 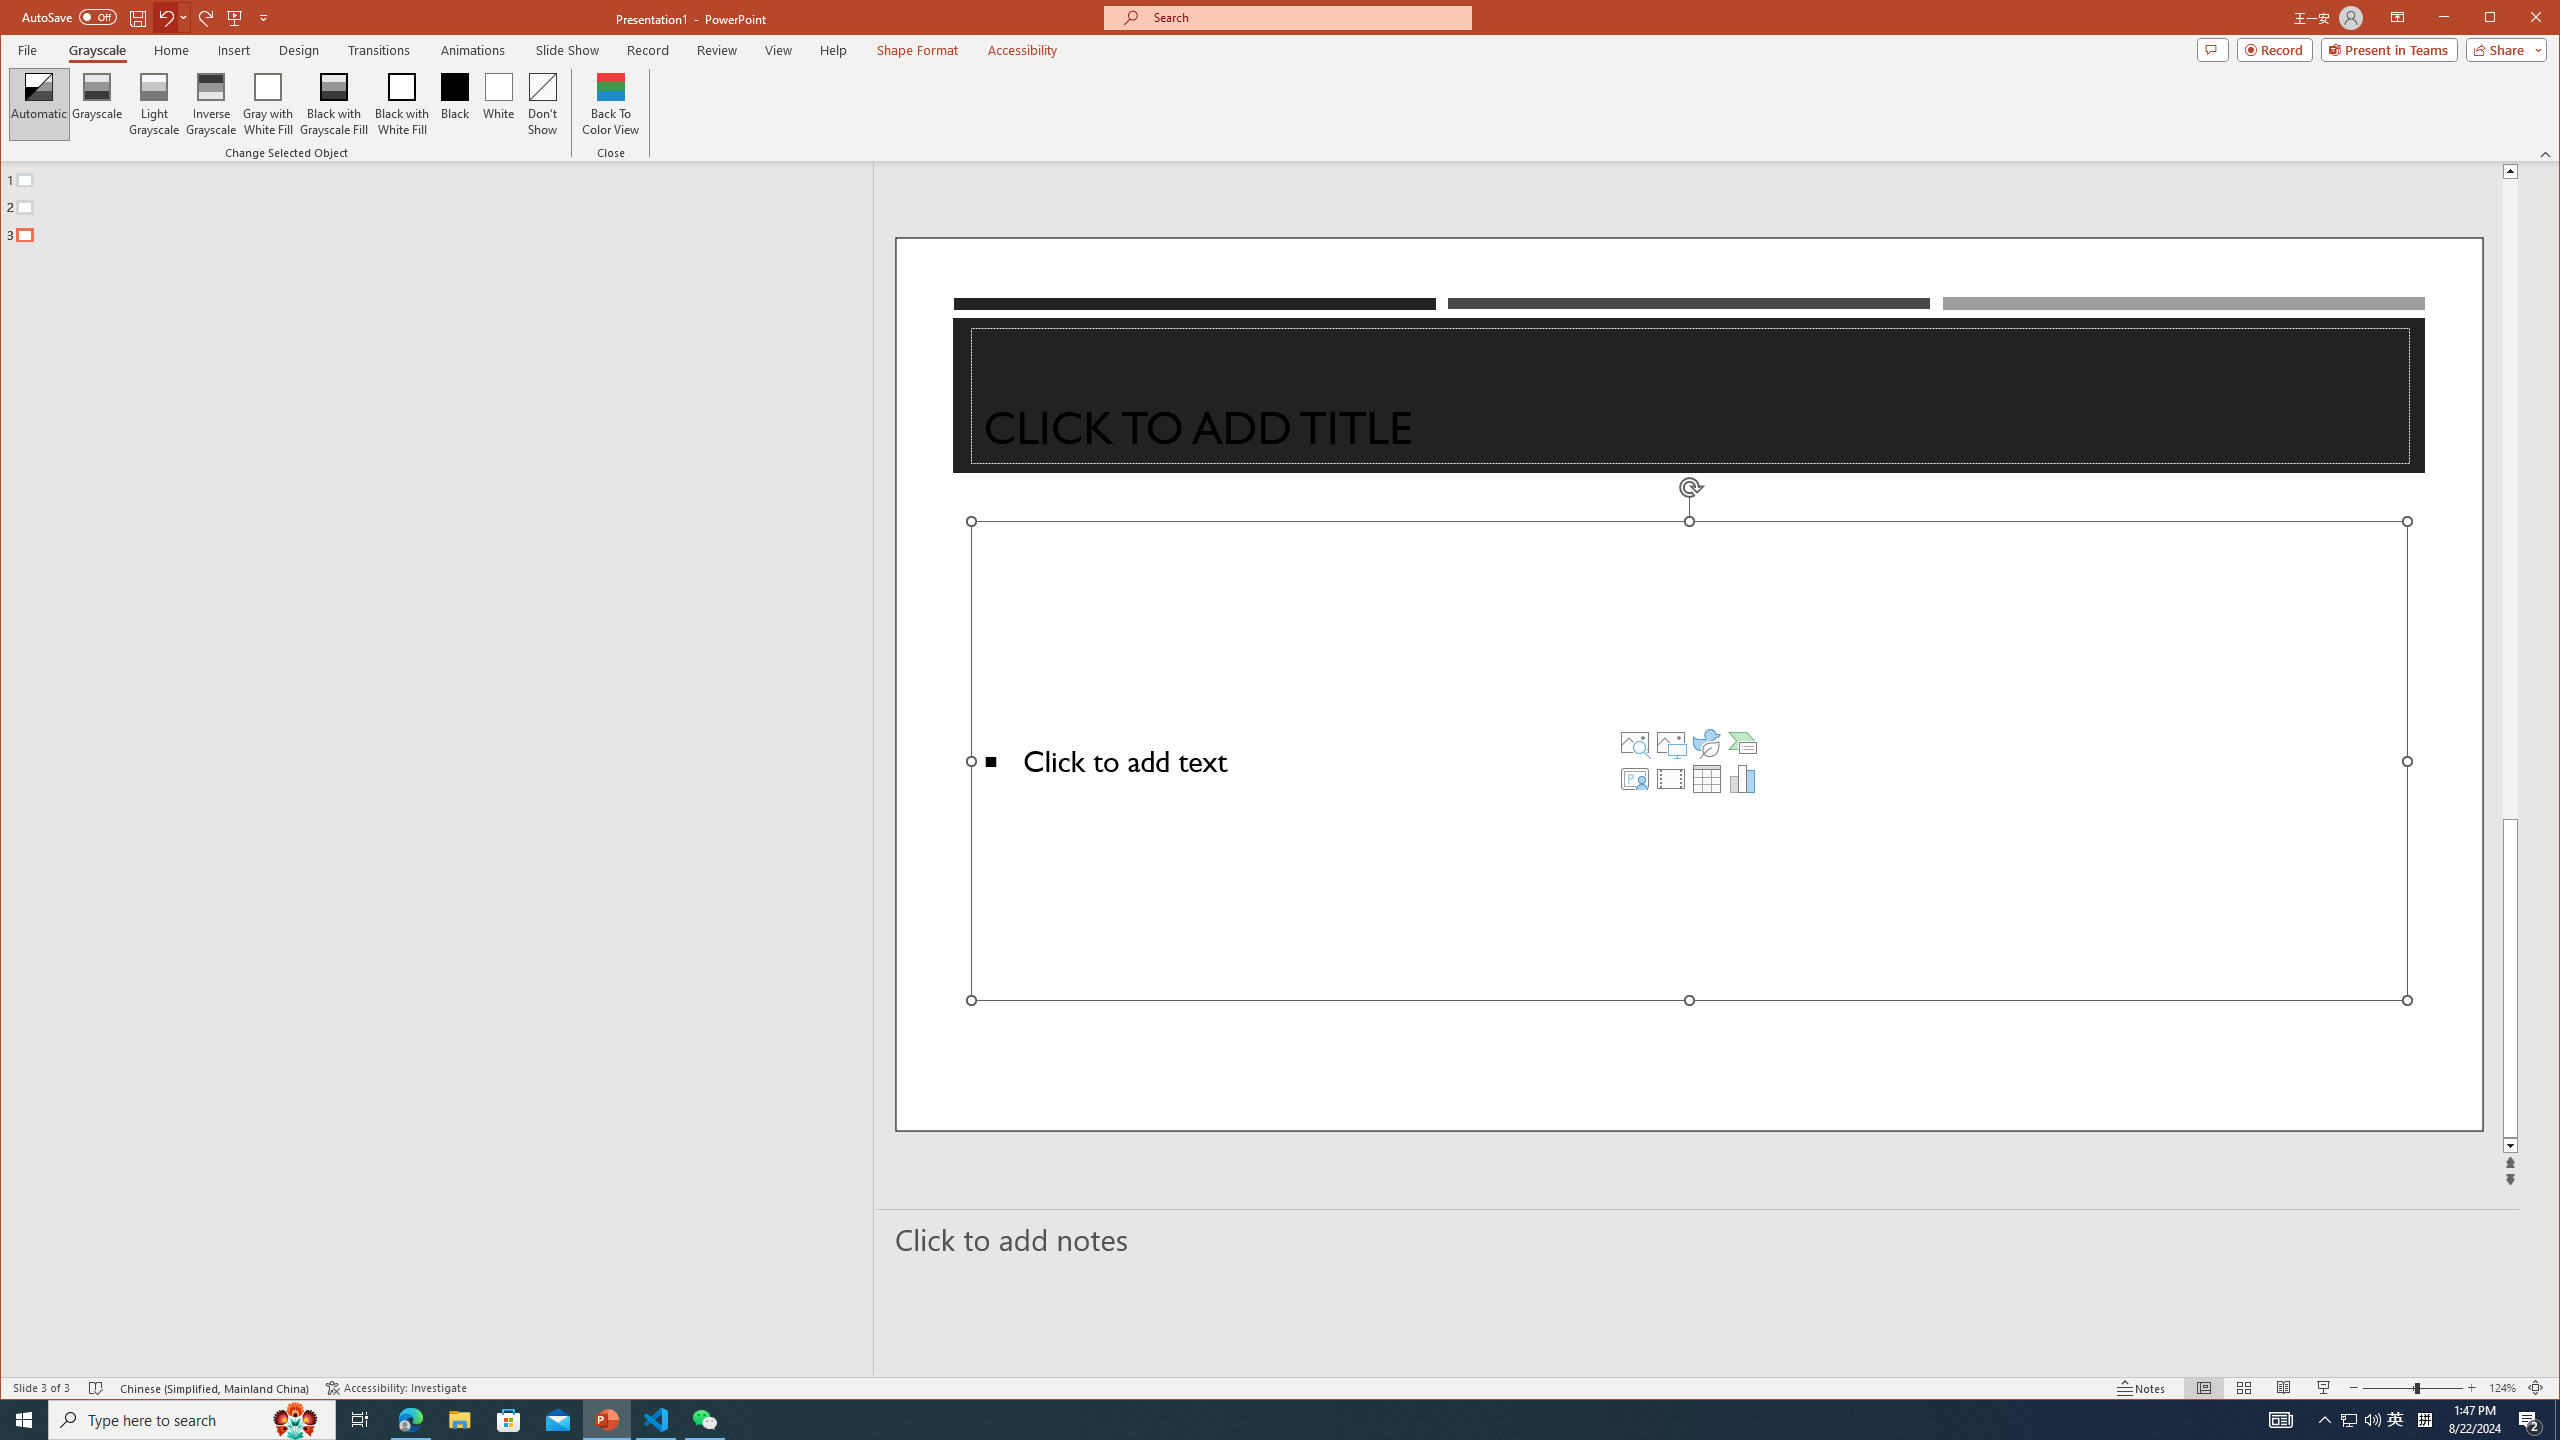 What do you see at coordinates (1689, 760) in the screenshot?
I see `Content Placeholder` at bounding box center [1689, 760].